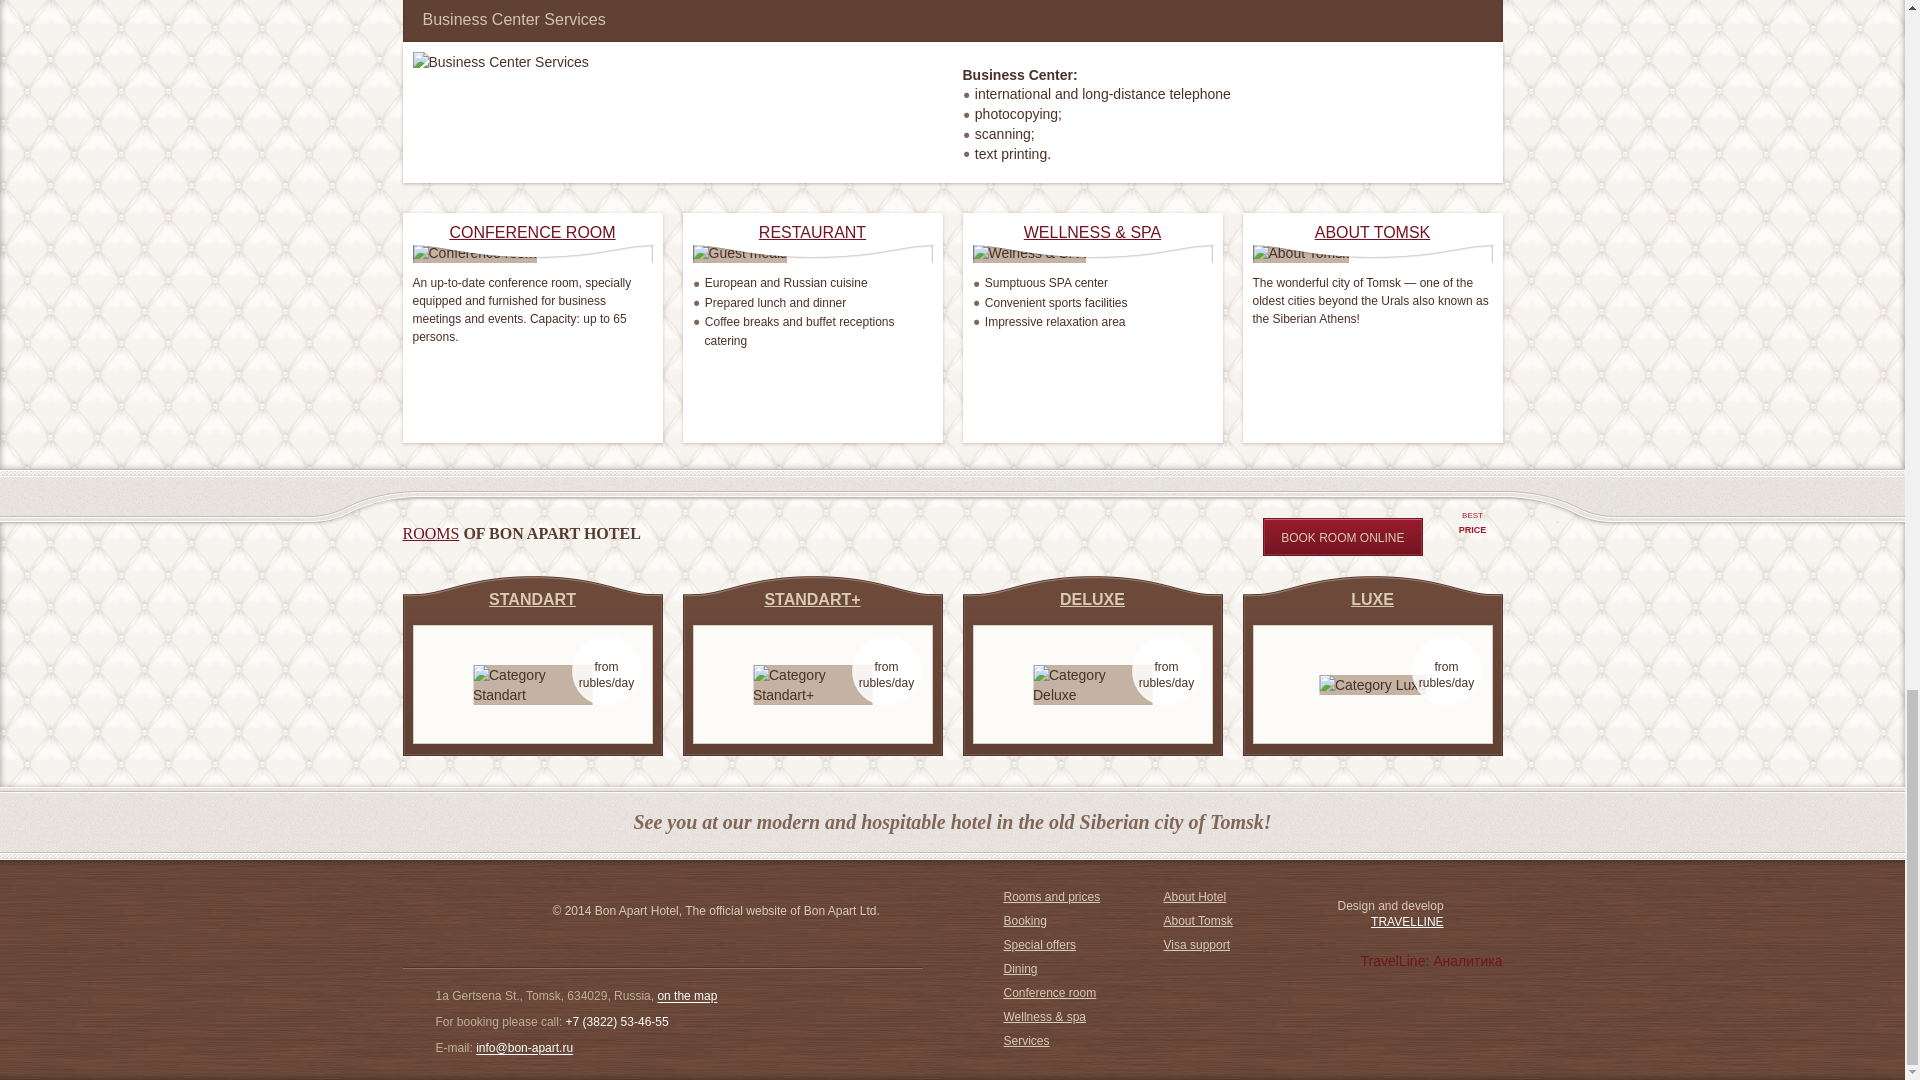 The height and width of the screenshot is (1080, 1920). Describe the element at coordinates (1027, 1040) in the screenshot. I see `LUXE` at that location.